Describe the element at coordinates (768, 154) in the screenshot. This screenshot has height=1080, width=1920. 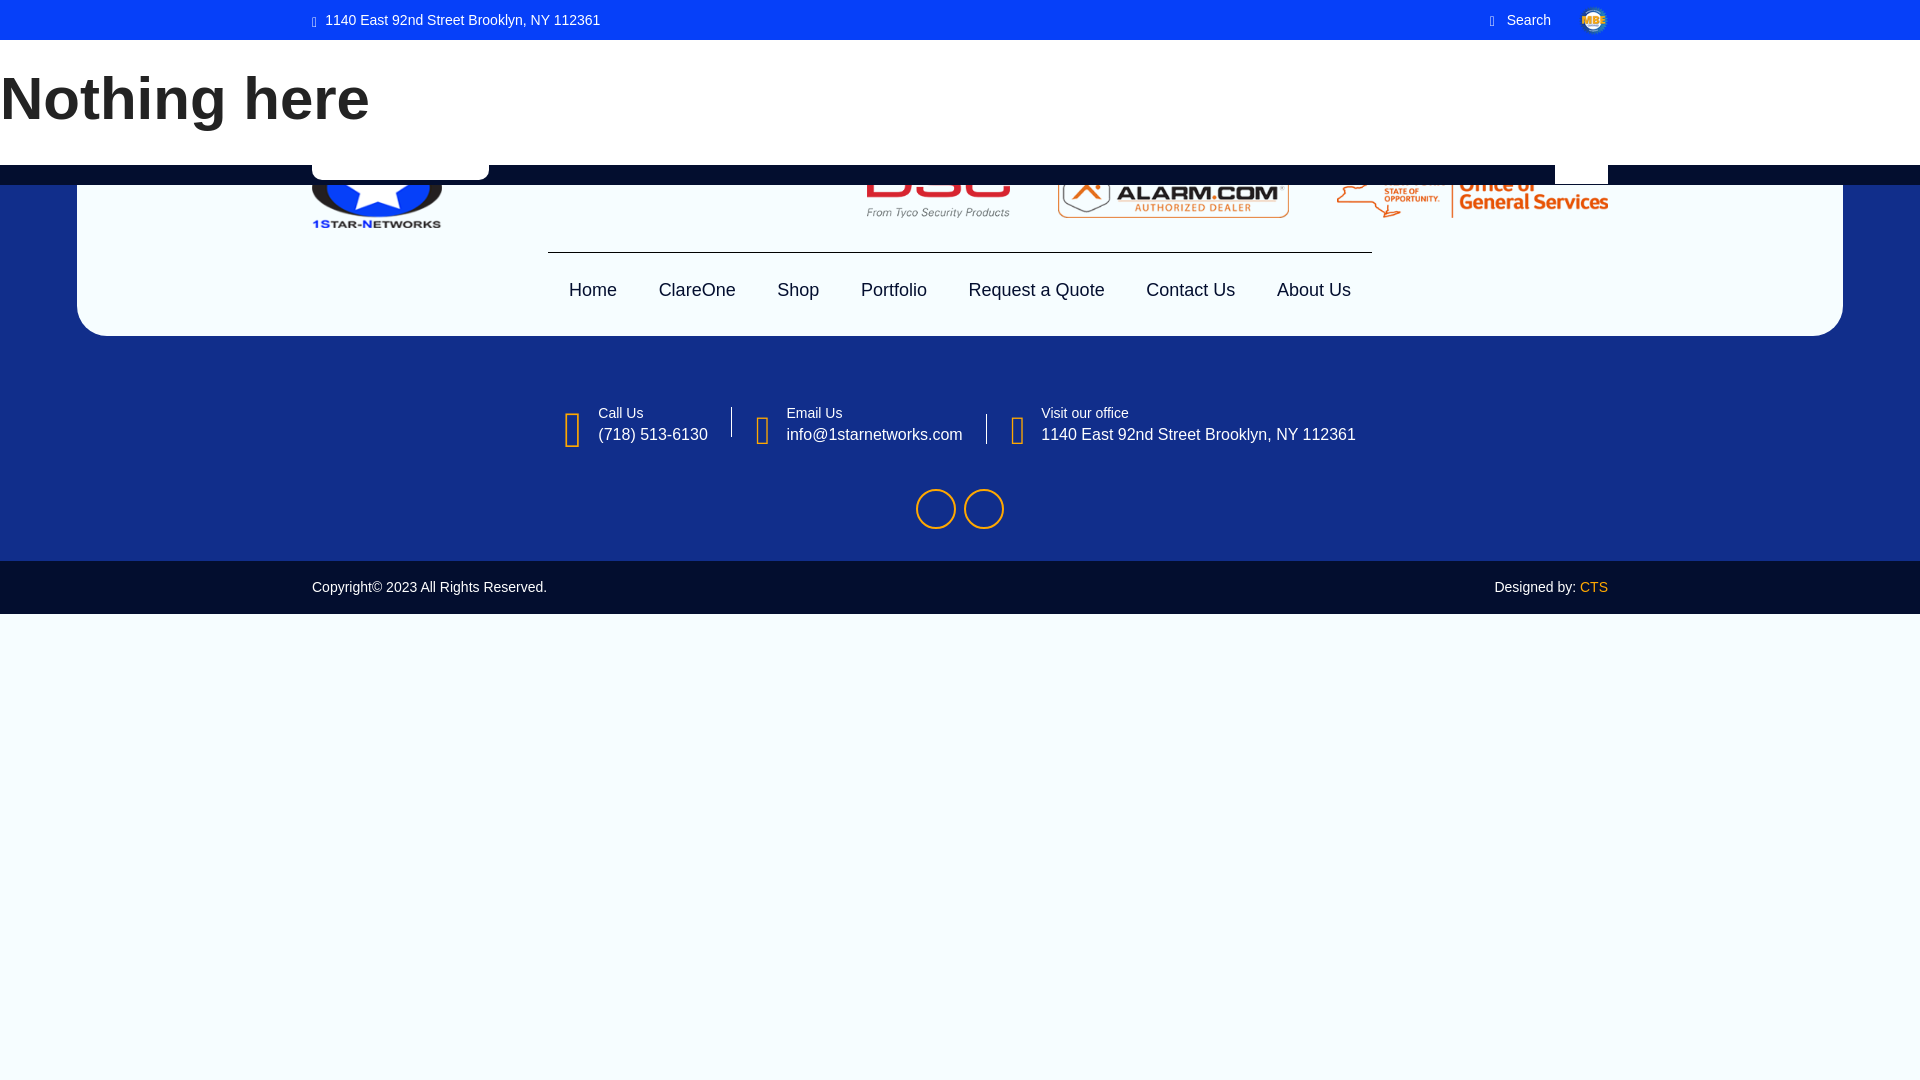
I see `Home` at that location.